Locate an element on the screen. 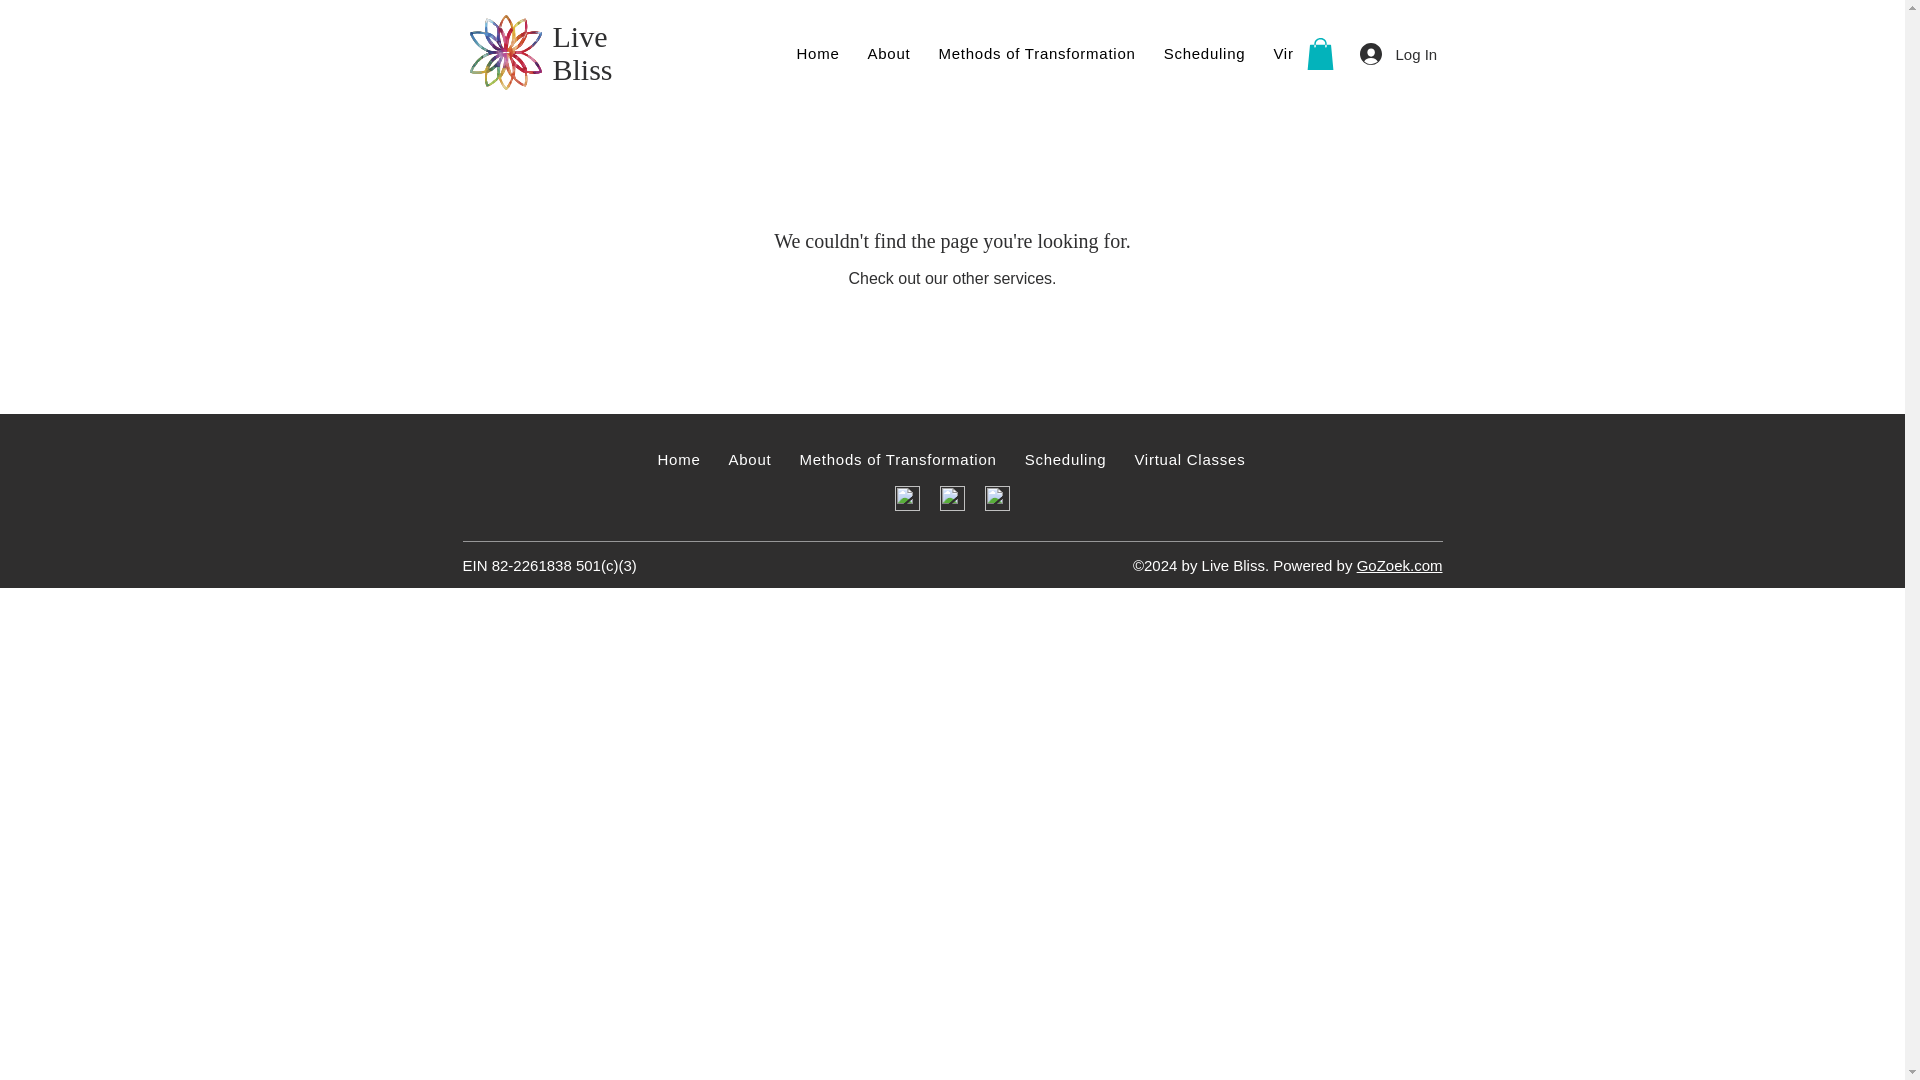  Home is located at coordinates (898, 459).